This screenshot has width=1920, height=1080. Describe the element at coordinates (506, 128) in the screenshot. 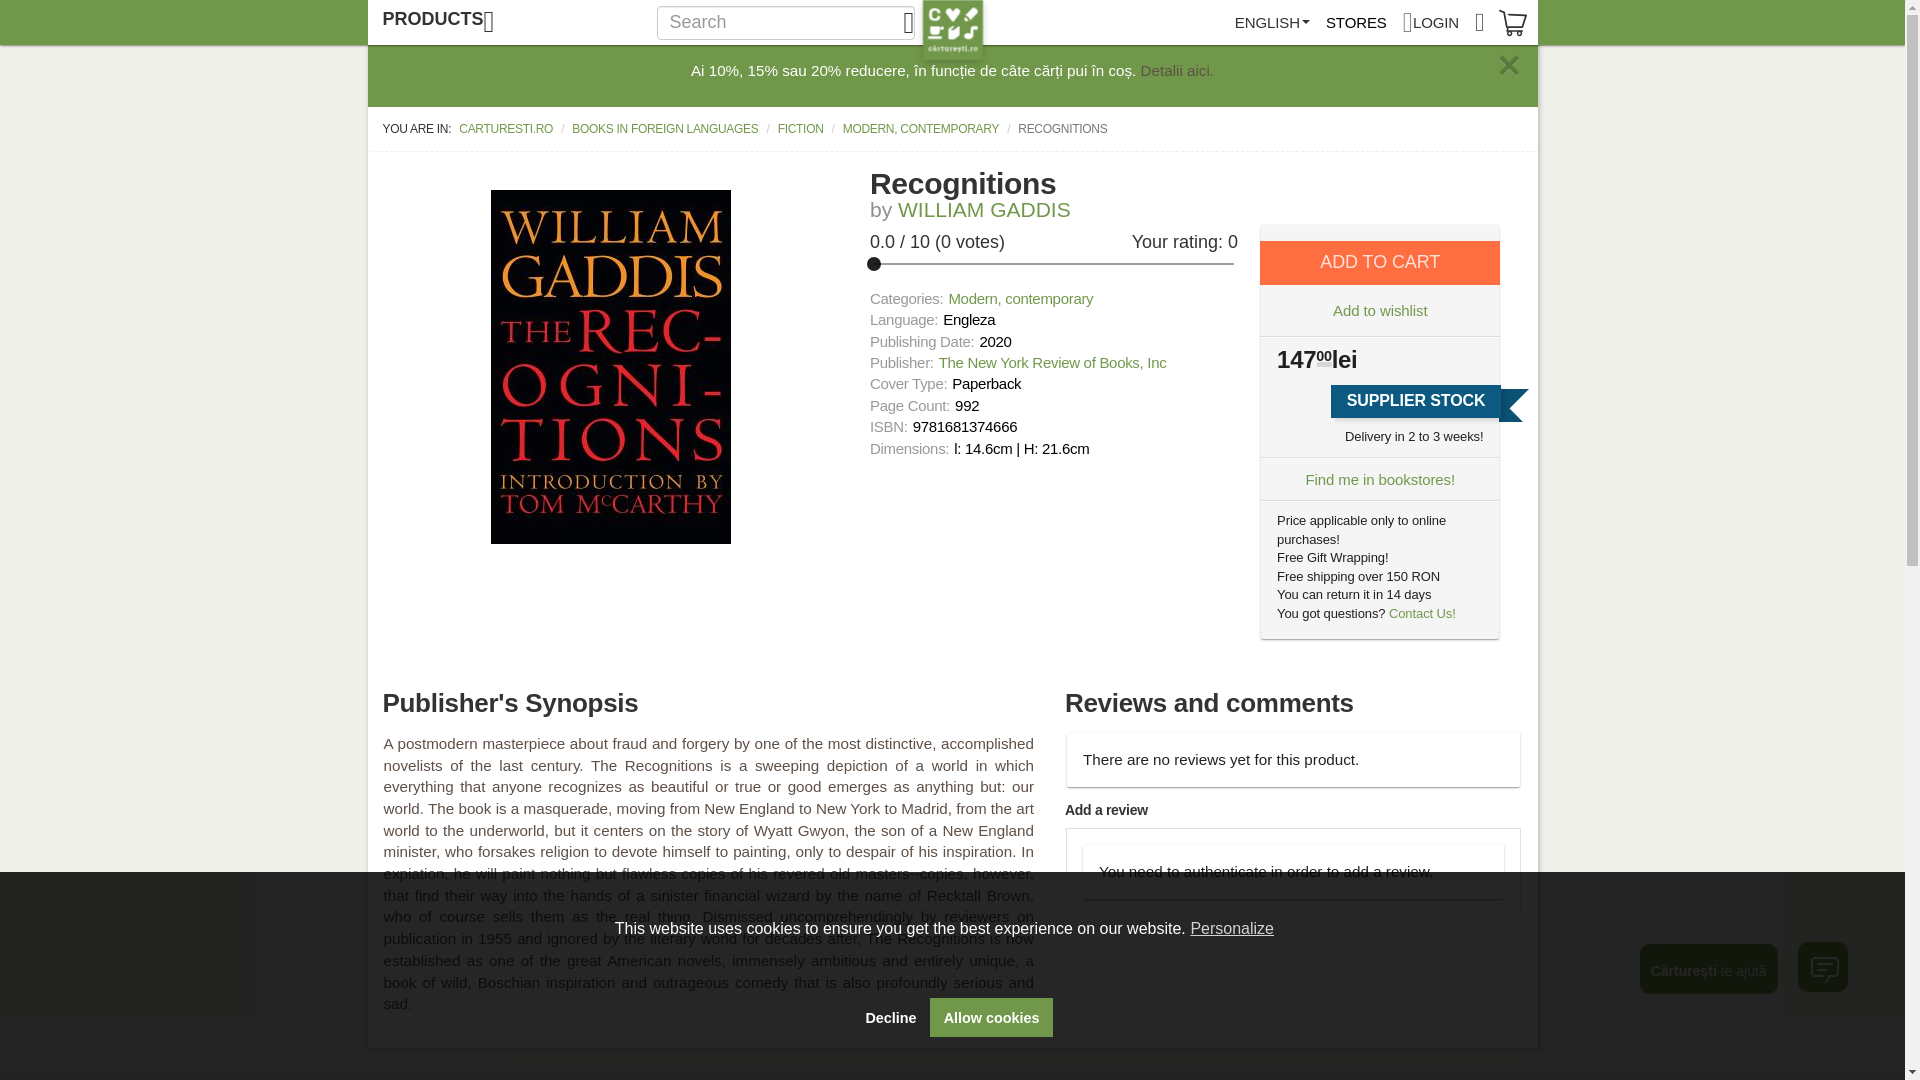

I see `CARTURESTI.RO` at that location.